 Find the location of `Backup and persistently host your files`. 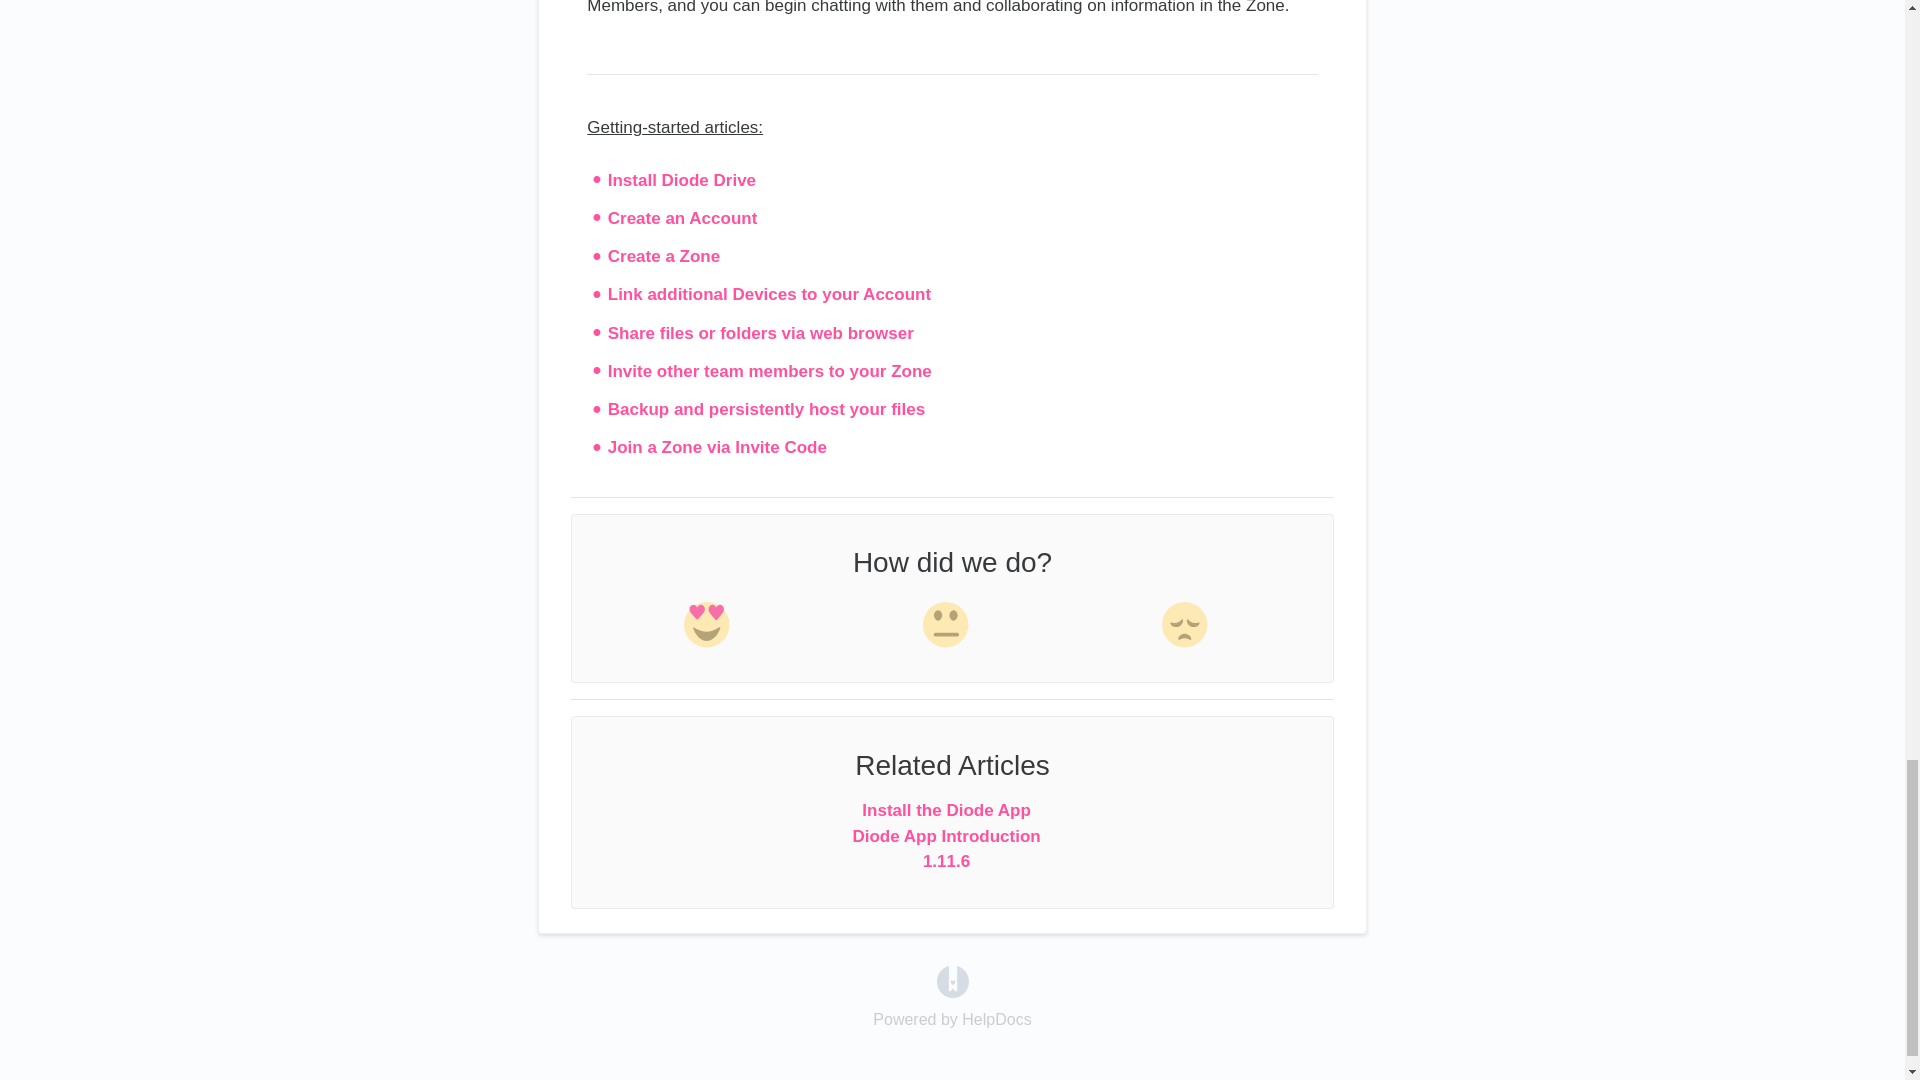

Backup and persistently host your files is located at coordinates (766, 409).